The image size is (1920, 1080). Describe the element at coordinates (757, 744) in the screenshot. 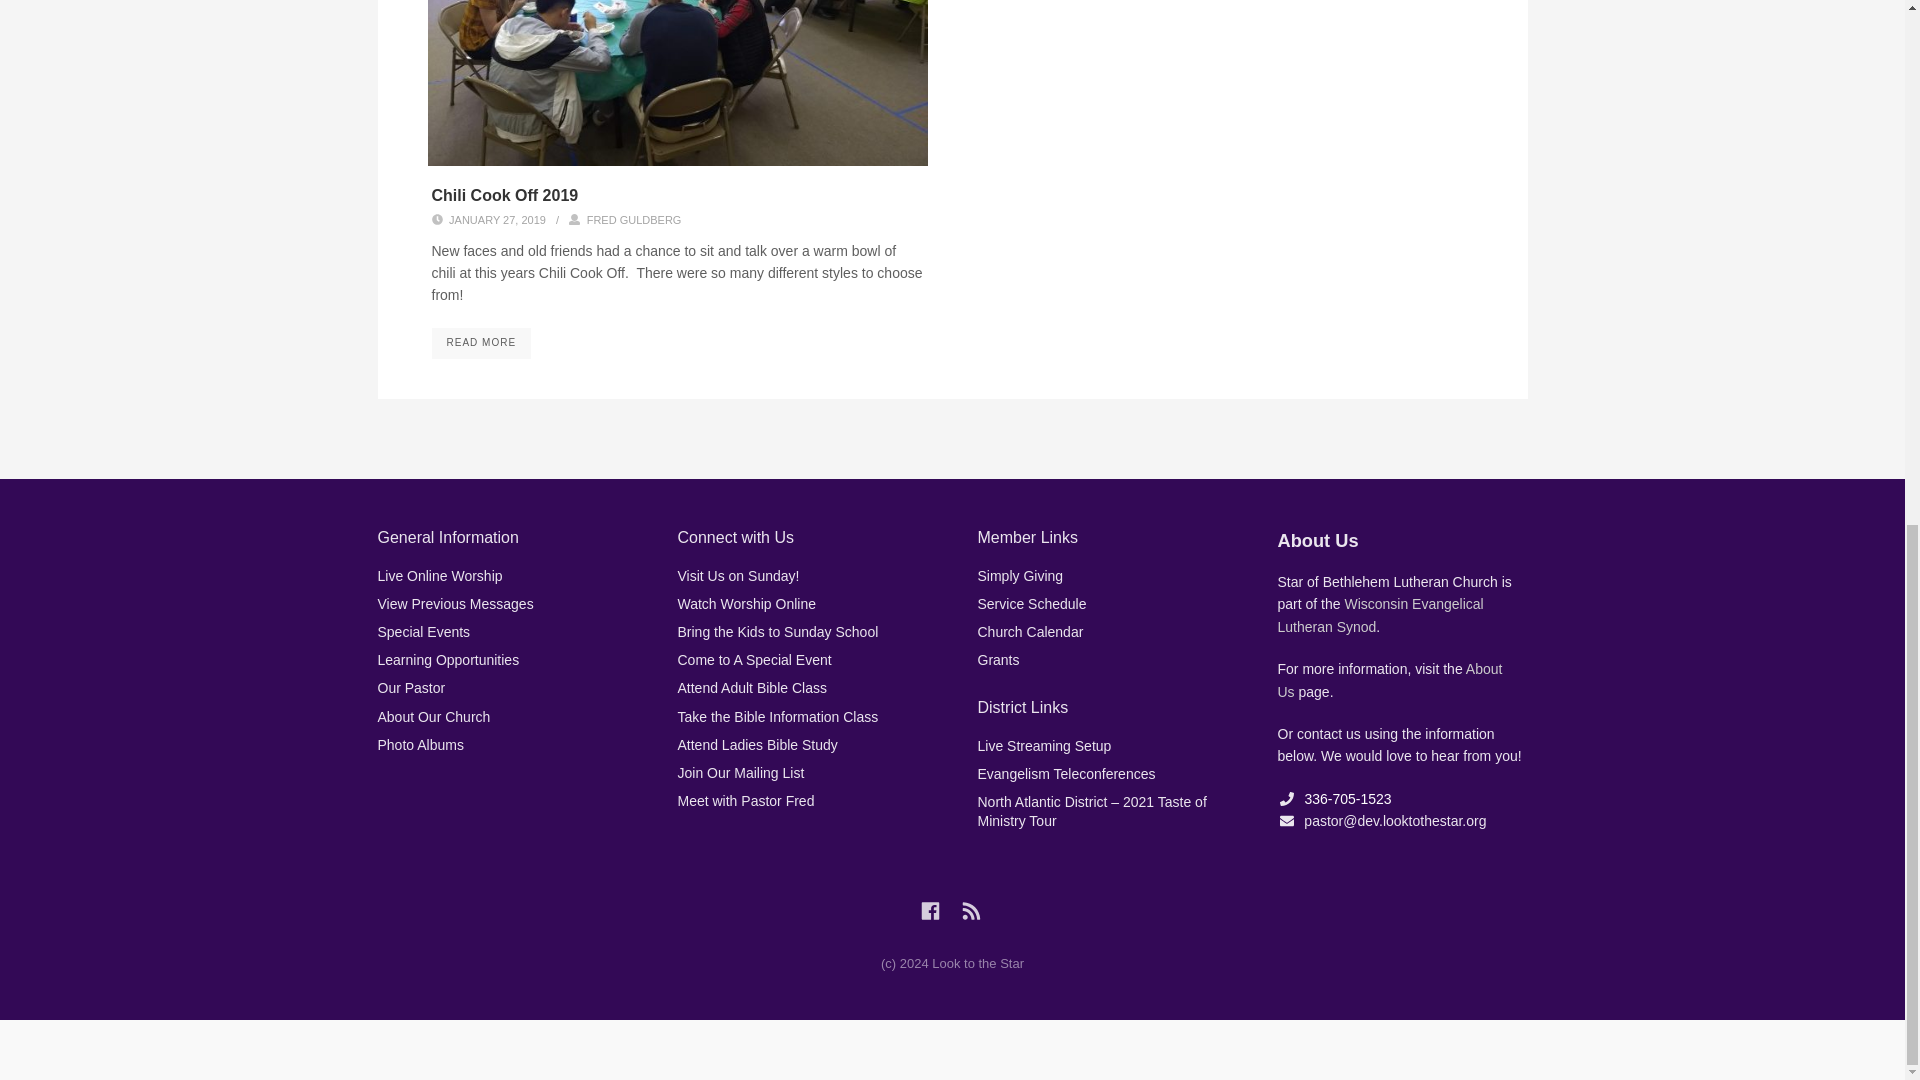

I see `Attend Ladies Bible Study` at that location.